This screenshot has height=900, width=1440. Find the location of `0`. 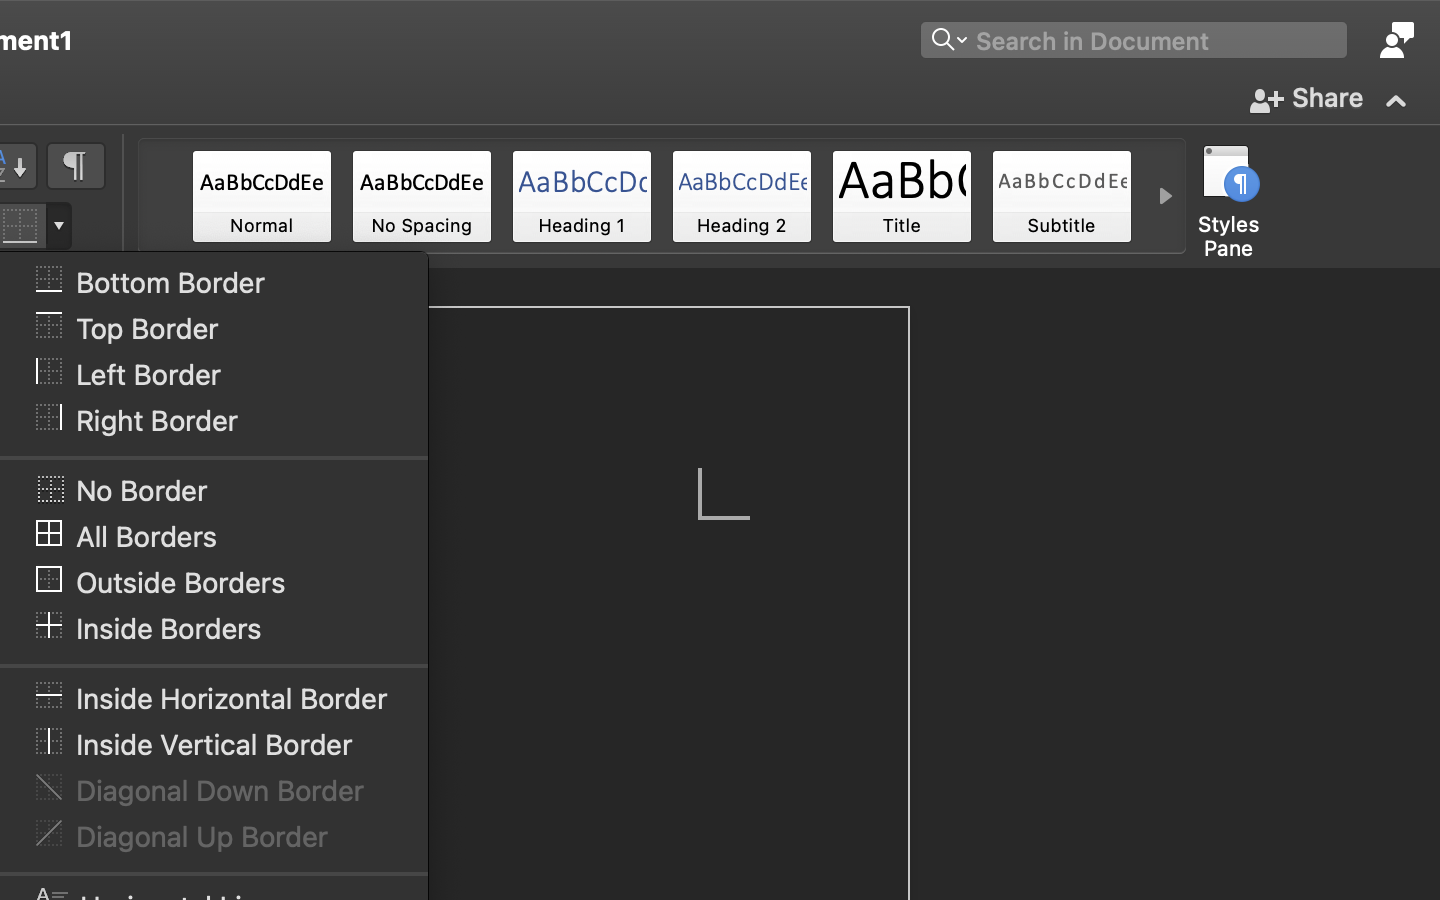

0 is located at coordinates (262, 196).